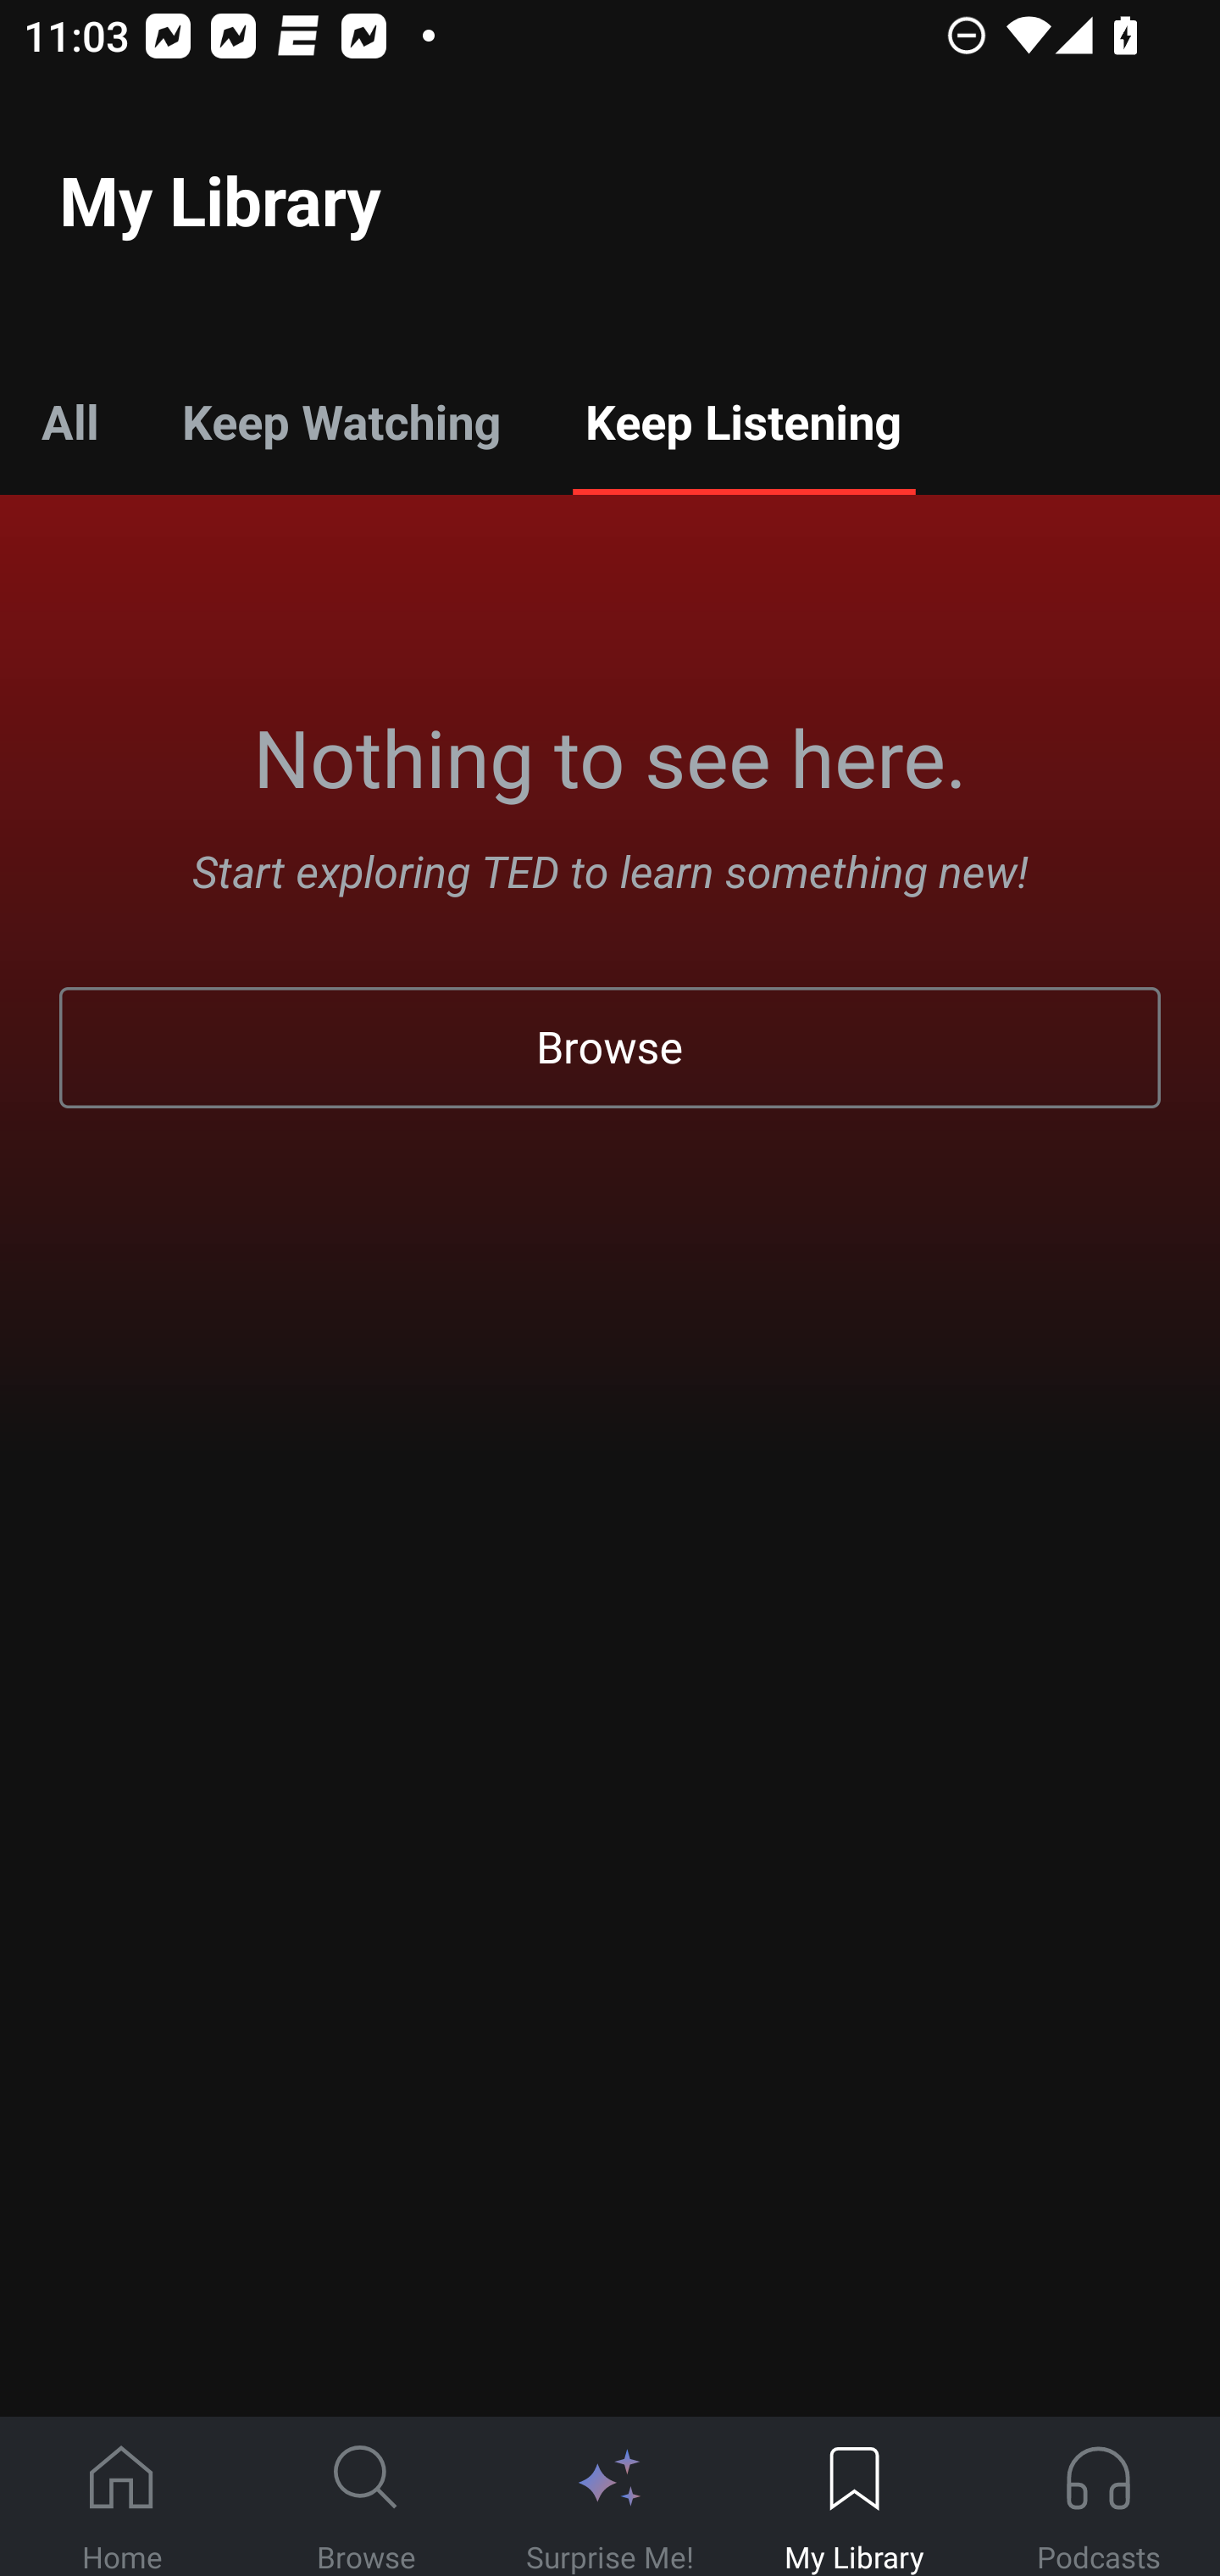  What do you see at coordinates (742, 420) in the screenshot?
I see `Keep Listening` at bounding box center [742, 420].